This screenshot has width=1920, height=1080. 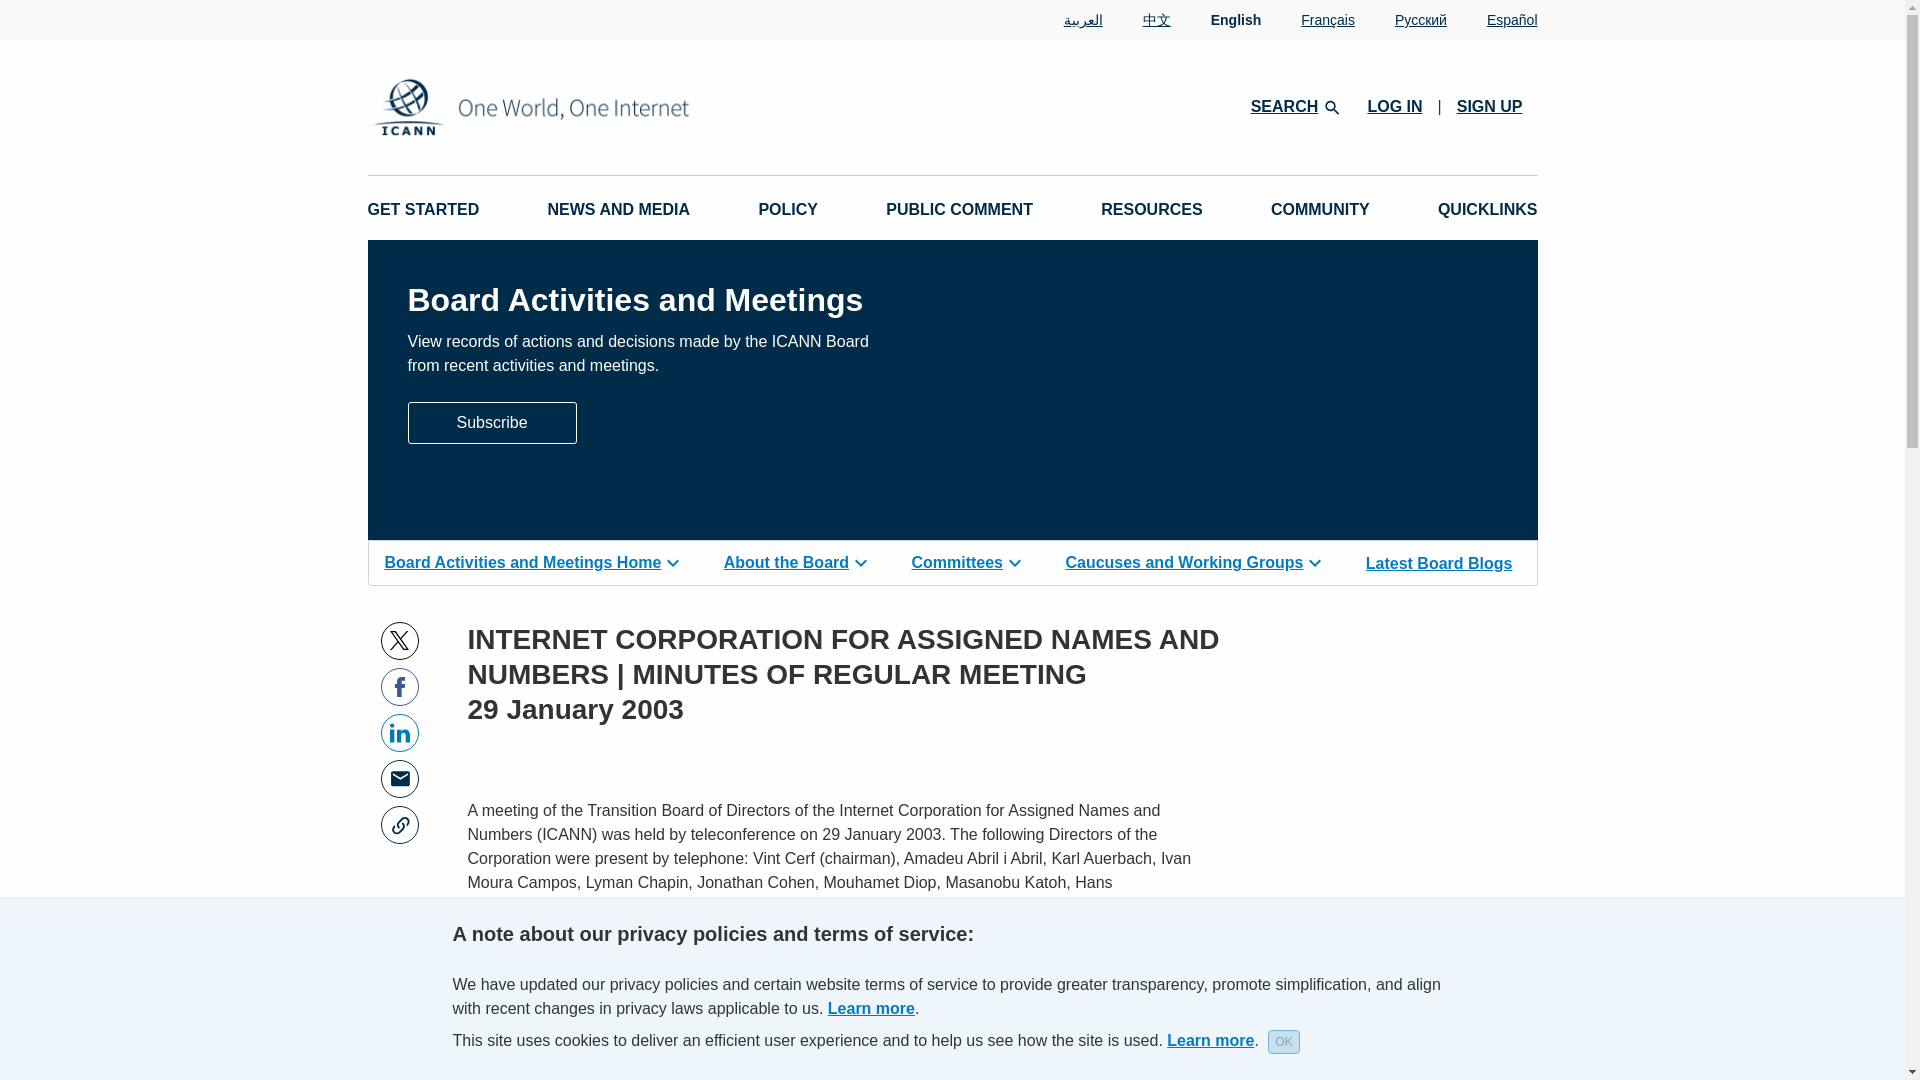 What do you see at coordinates (1294, 105) in the screenshot?
I see `SEARCH` at bounding box center [1294, 105].